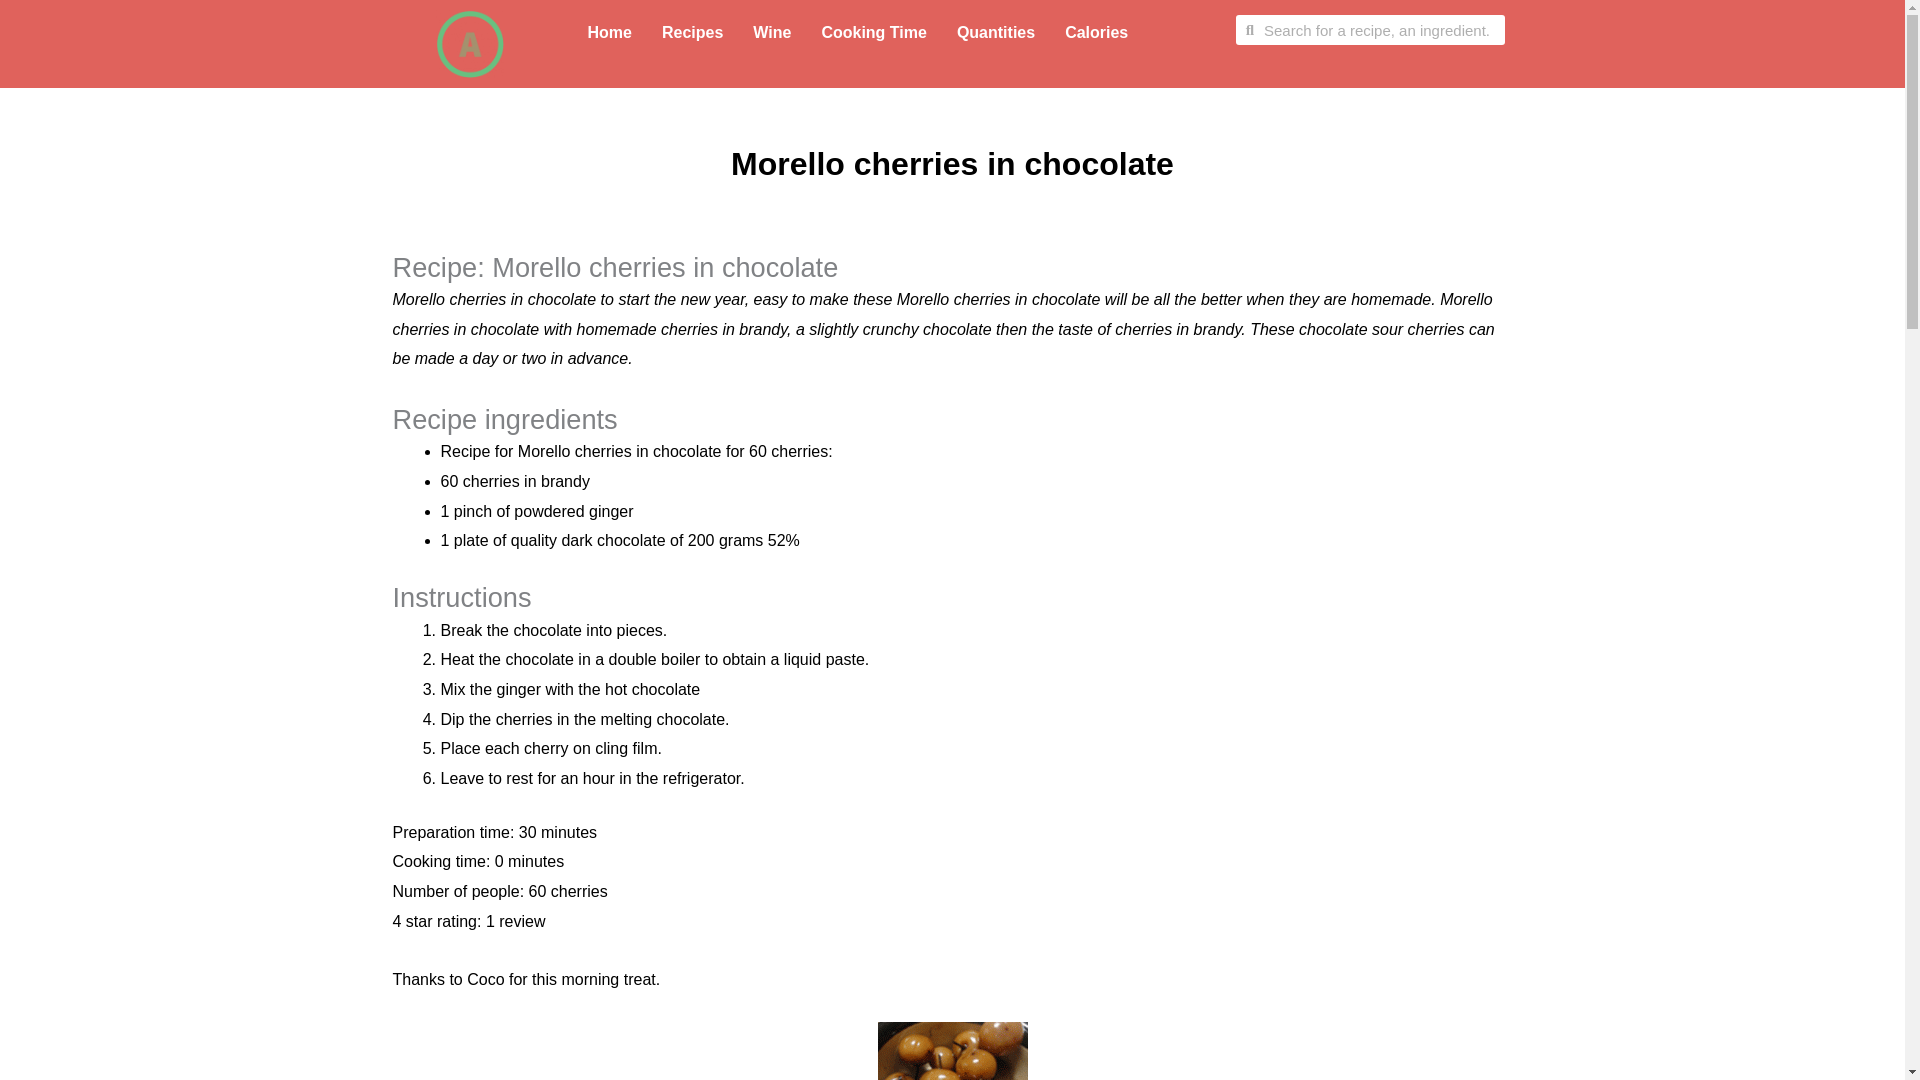 The height and width of the screenshot is (1080, 1920). I want to click on Recipes, so click(692, 32).